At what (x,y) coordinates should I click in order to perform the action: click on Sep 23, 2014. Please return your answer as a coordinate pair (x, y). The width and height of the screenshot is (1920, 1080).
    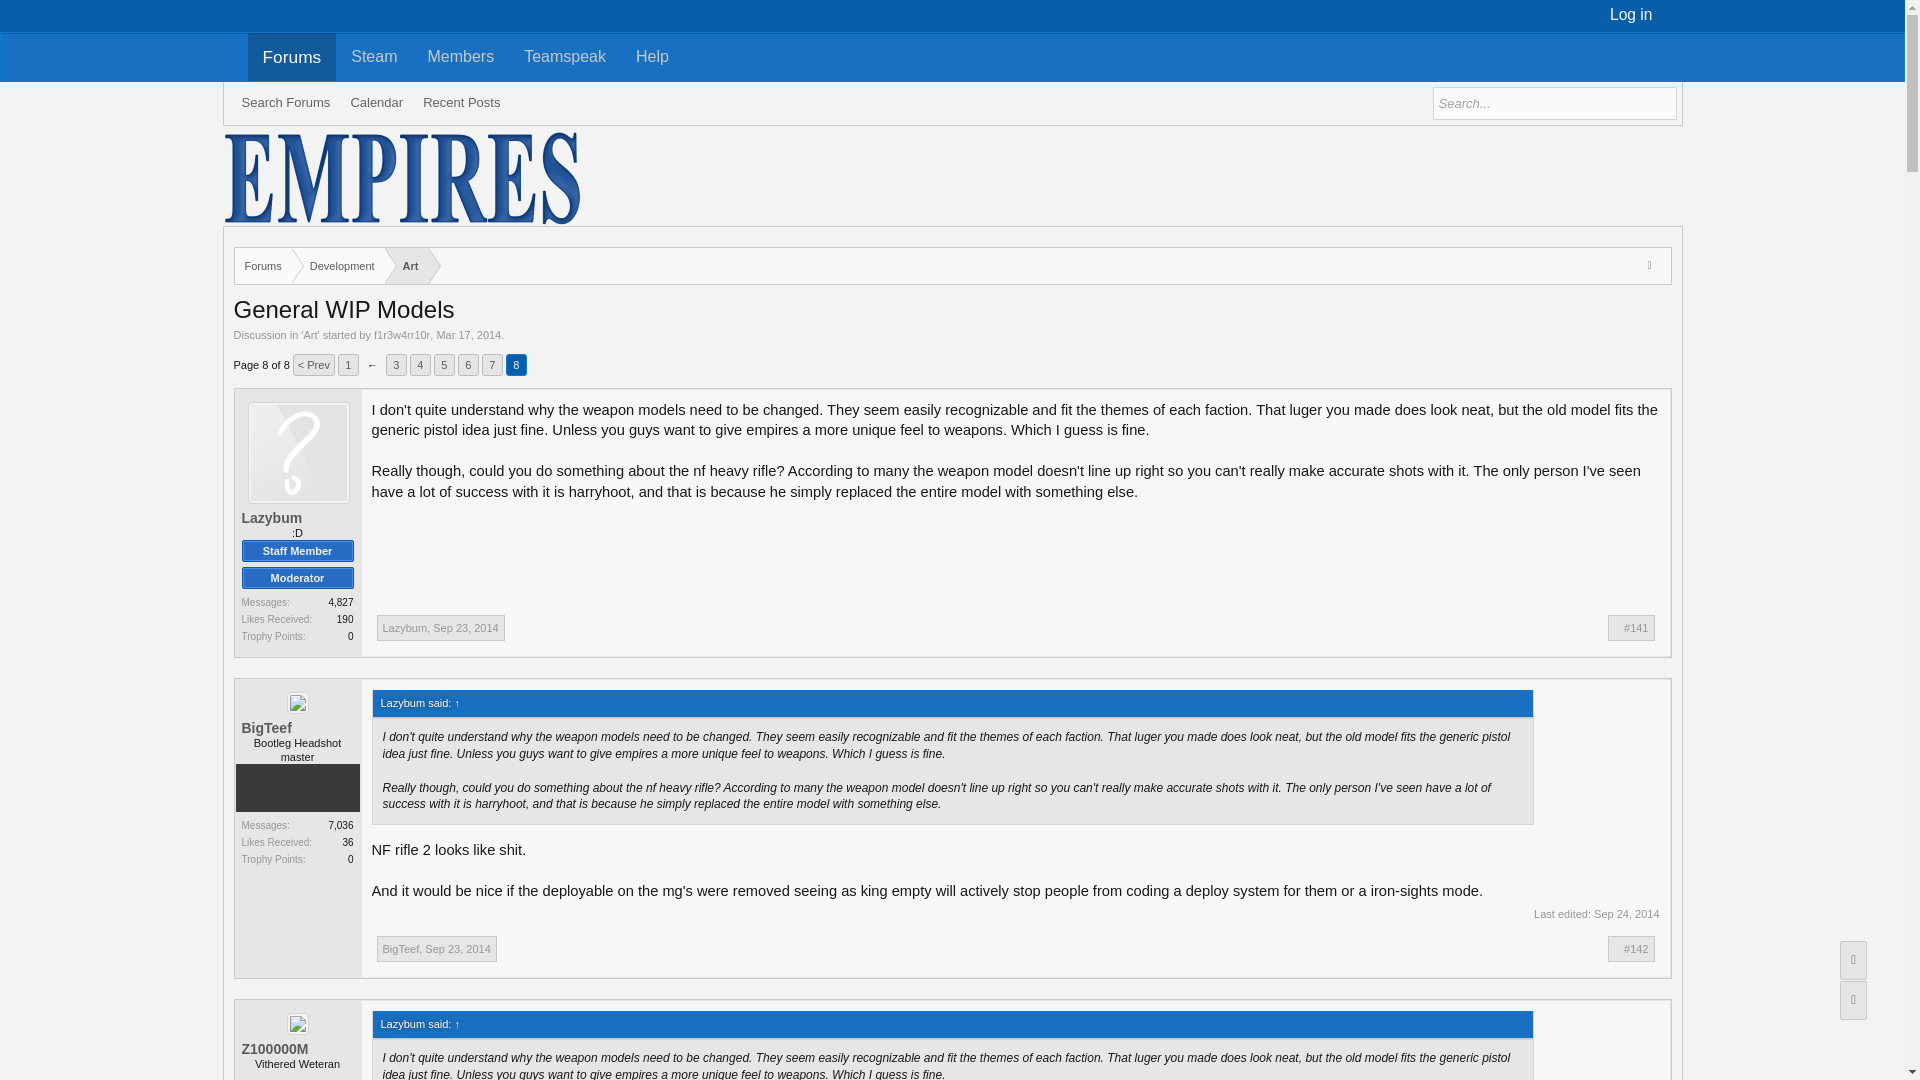
    Looking at the image, I should click on (456, 948).